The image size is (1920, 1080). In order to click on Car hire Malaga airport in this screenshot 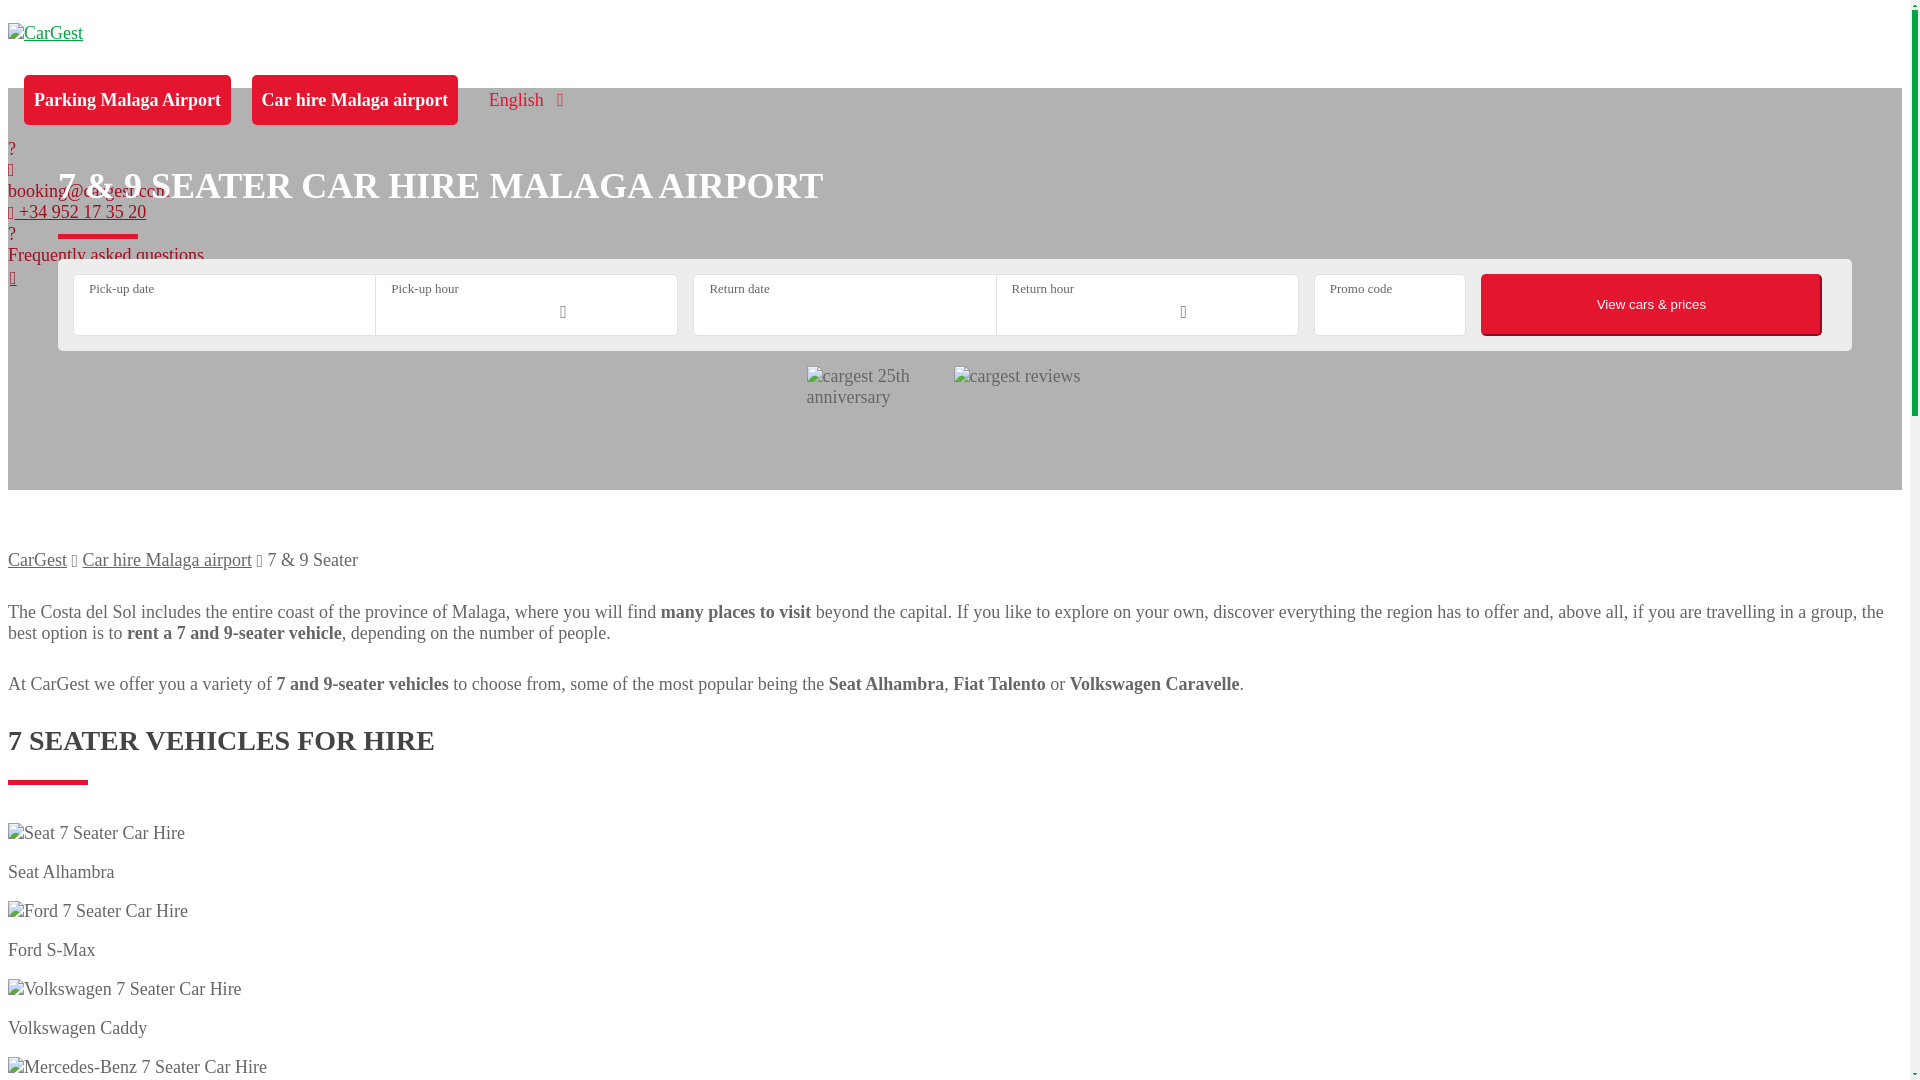, I will do `click(166, 560)`.